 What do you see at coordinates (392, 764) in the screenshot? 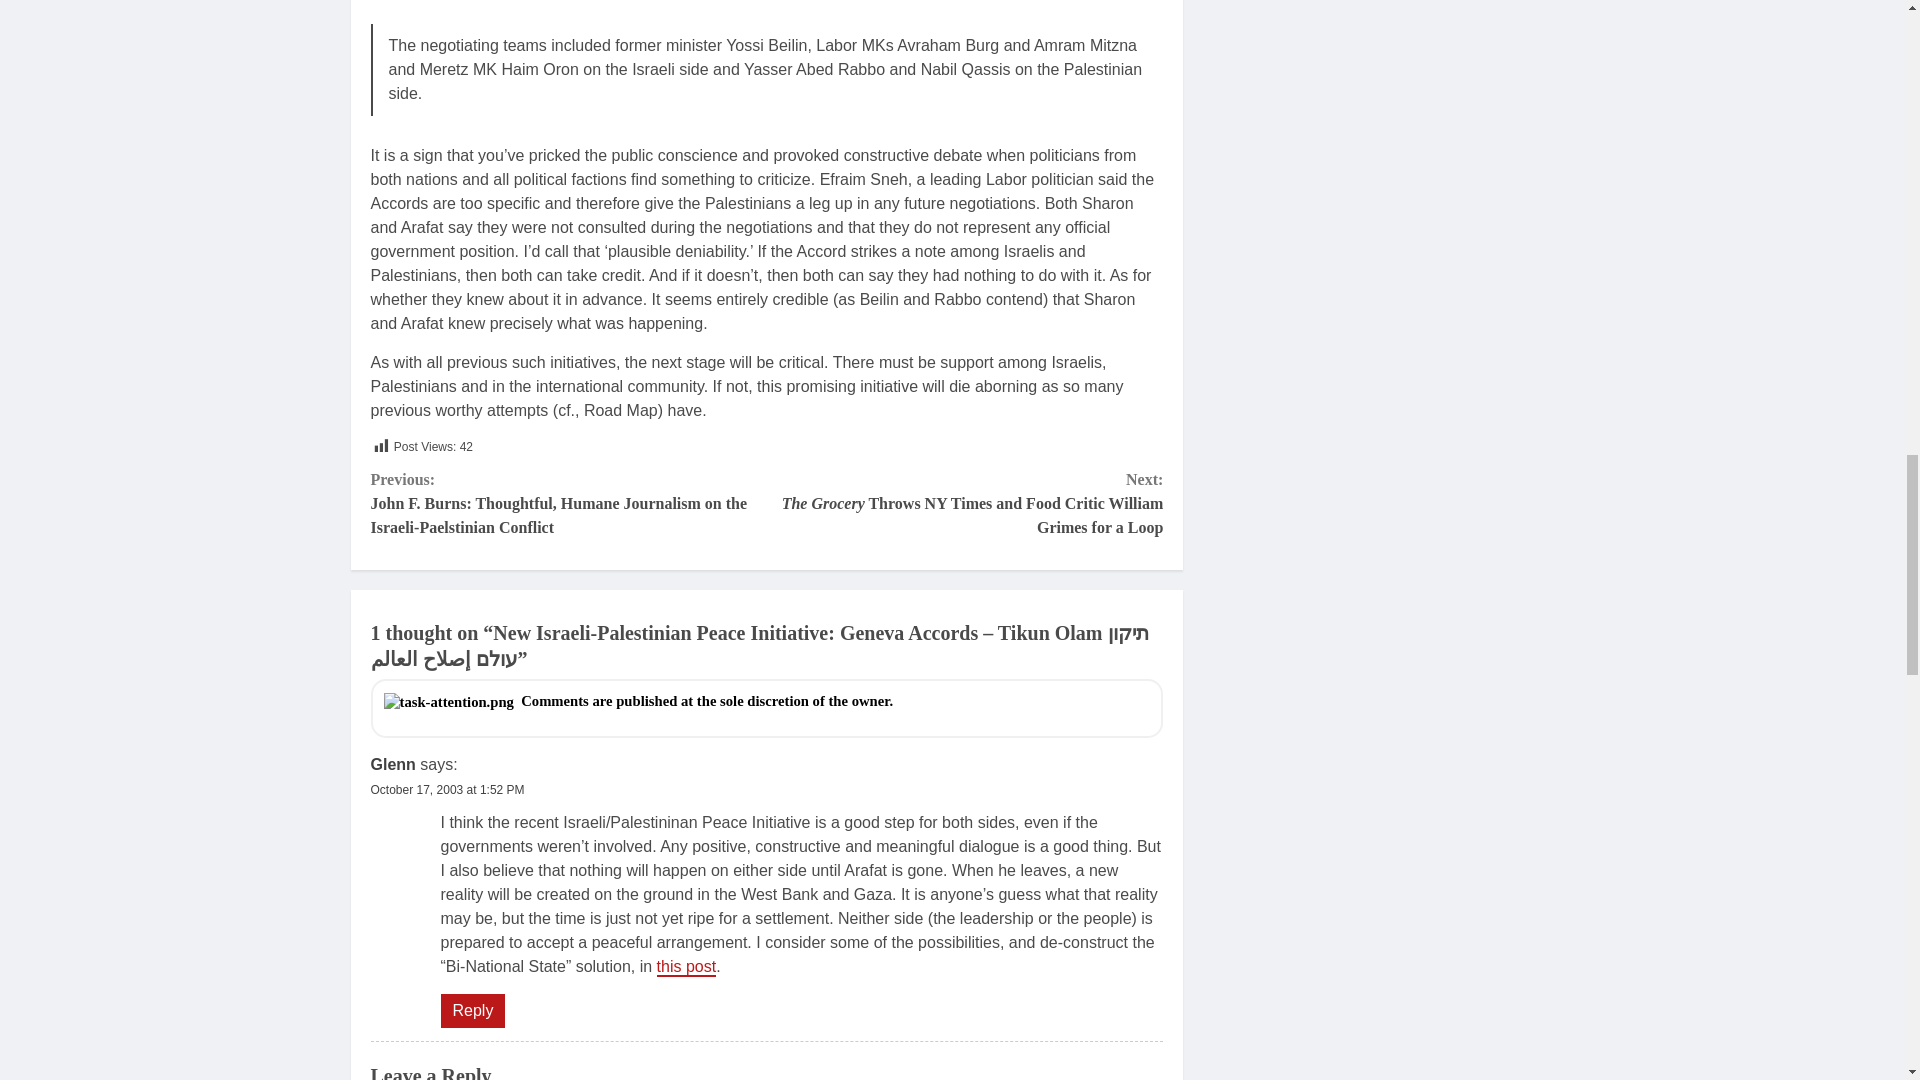
I see `Glenn` at bounding box center [392, 764].